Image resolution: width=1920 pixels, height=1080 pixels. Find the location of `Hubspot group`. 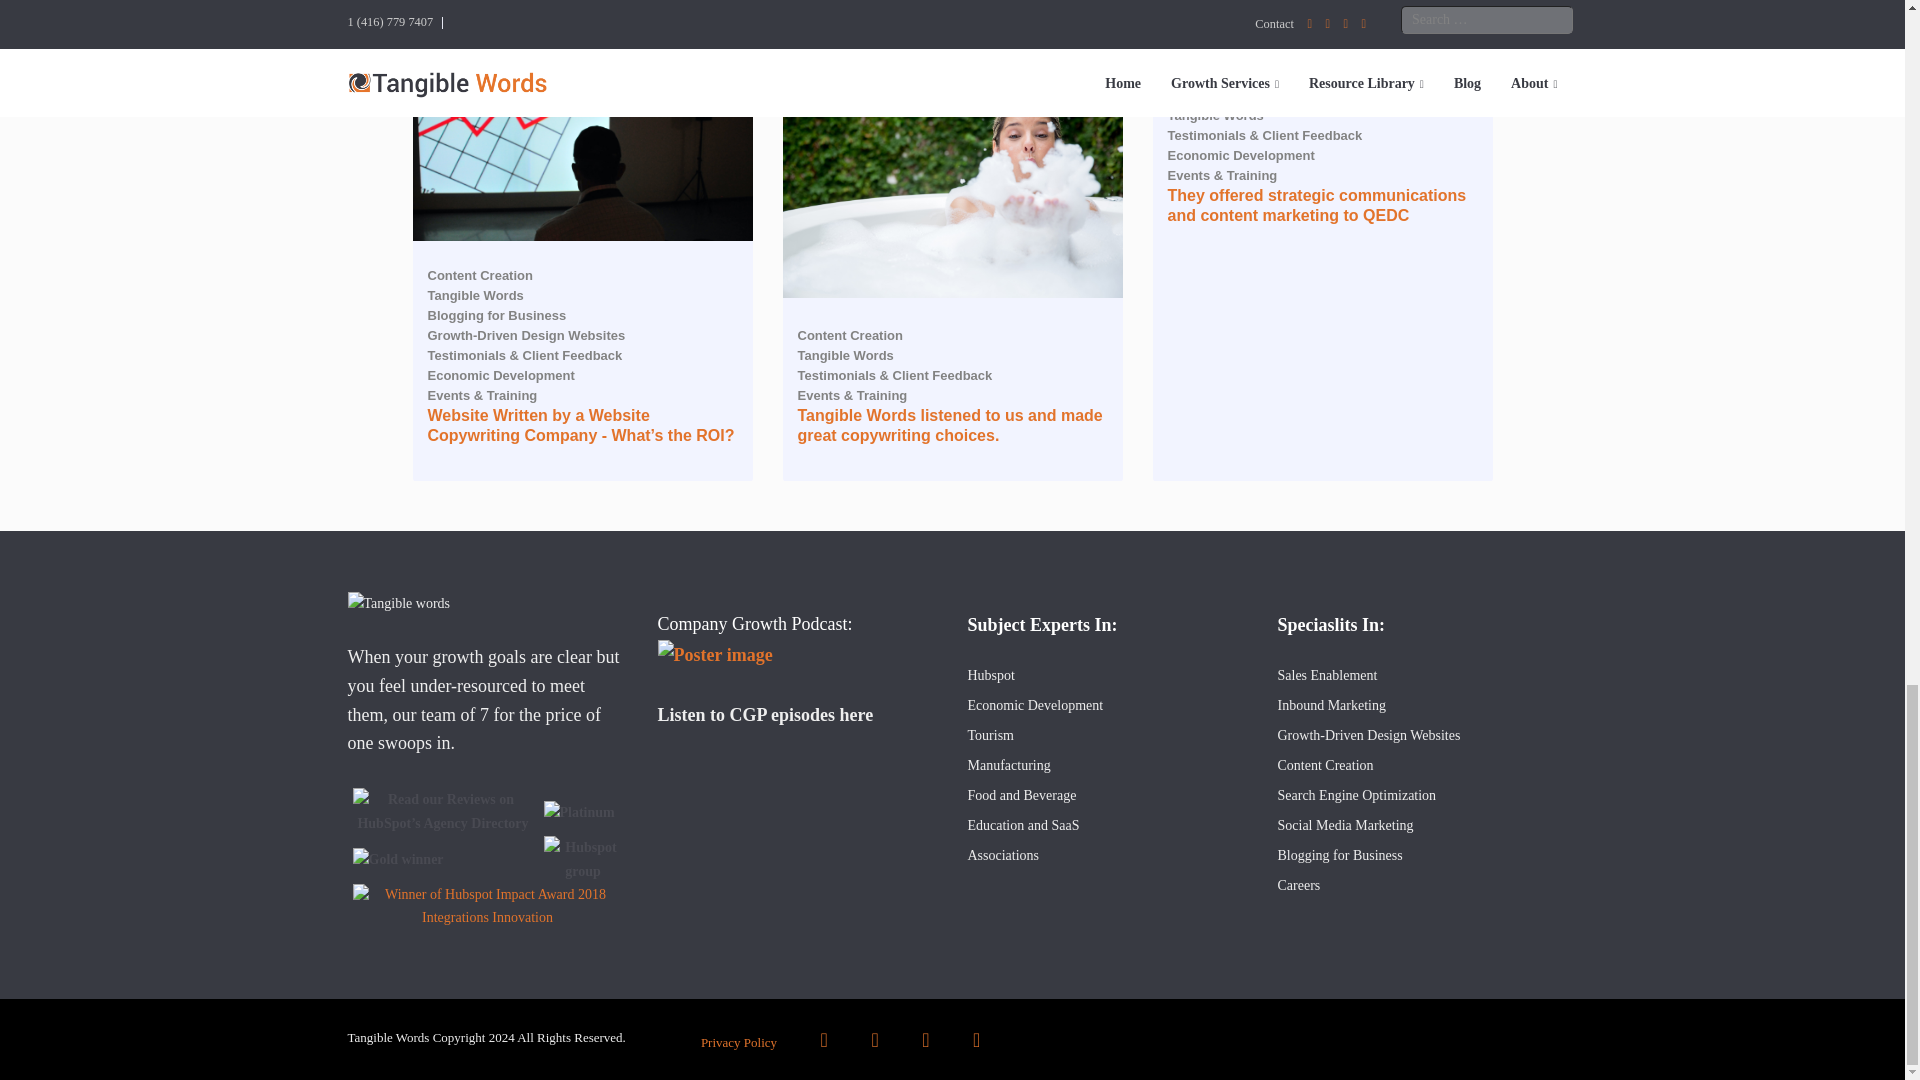

Hubspot group is located at coordinates (582, 860).